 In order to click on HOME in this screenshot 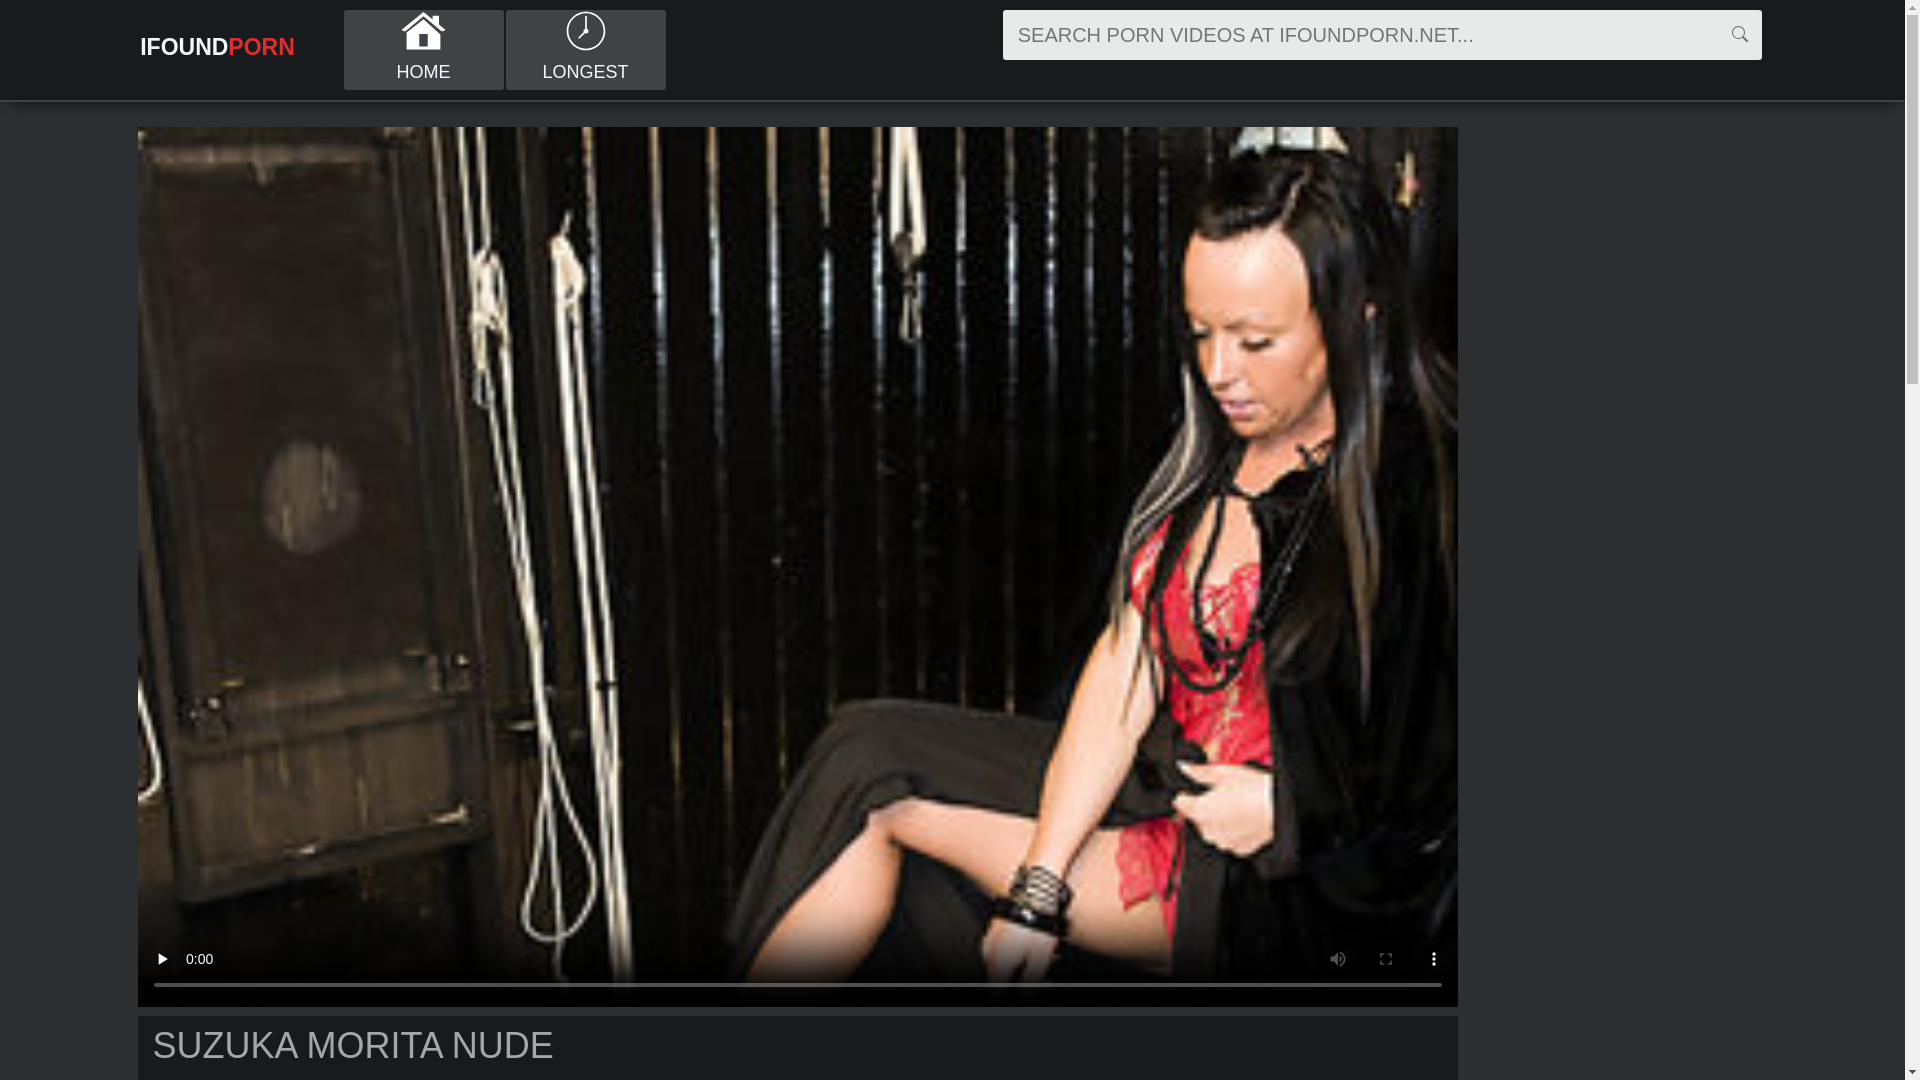, I will do `click(424, 50)`.